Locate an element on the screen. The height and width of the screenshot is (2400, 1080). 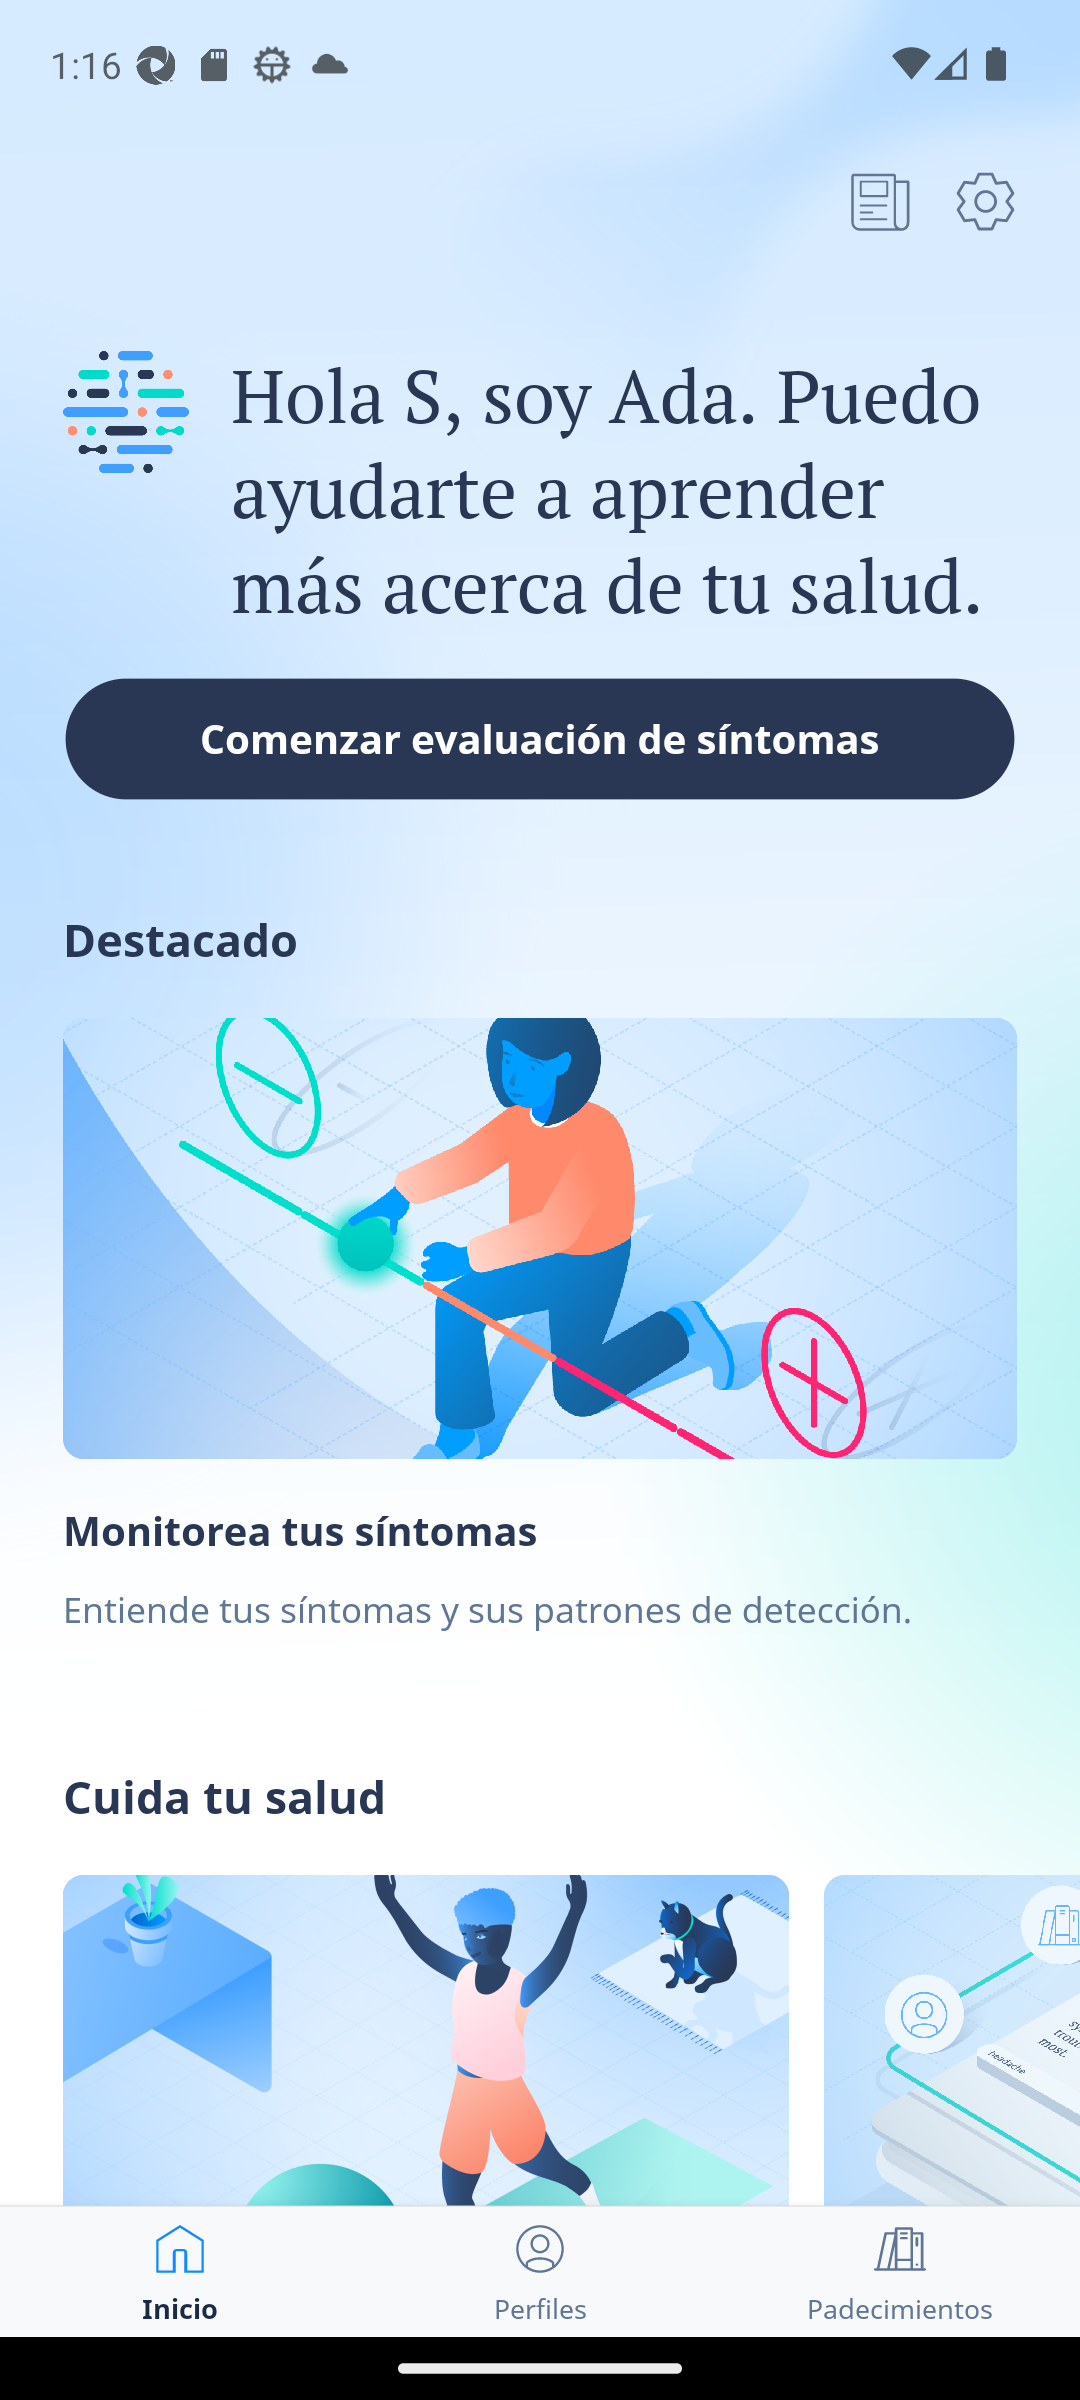
Padecimientos is located at coordinates (900, 2272).